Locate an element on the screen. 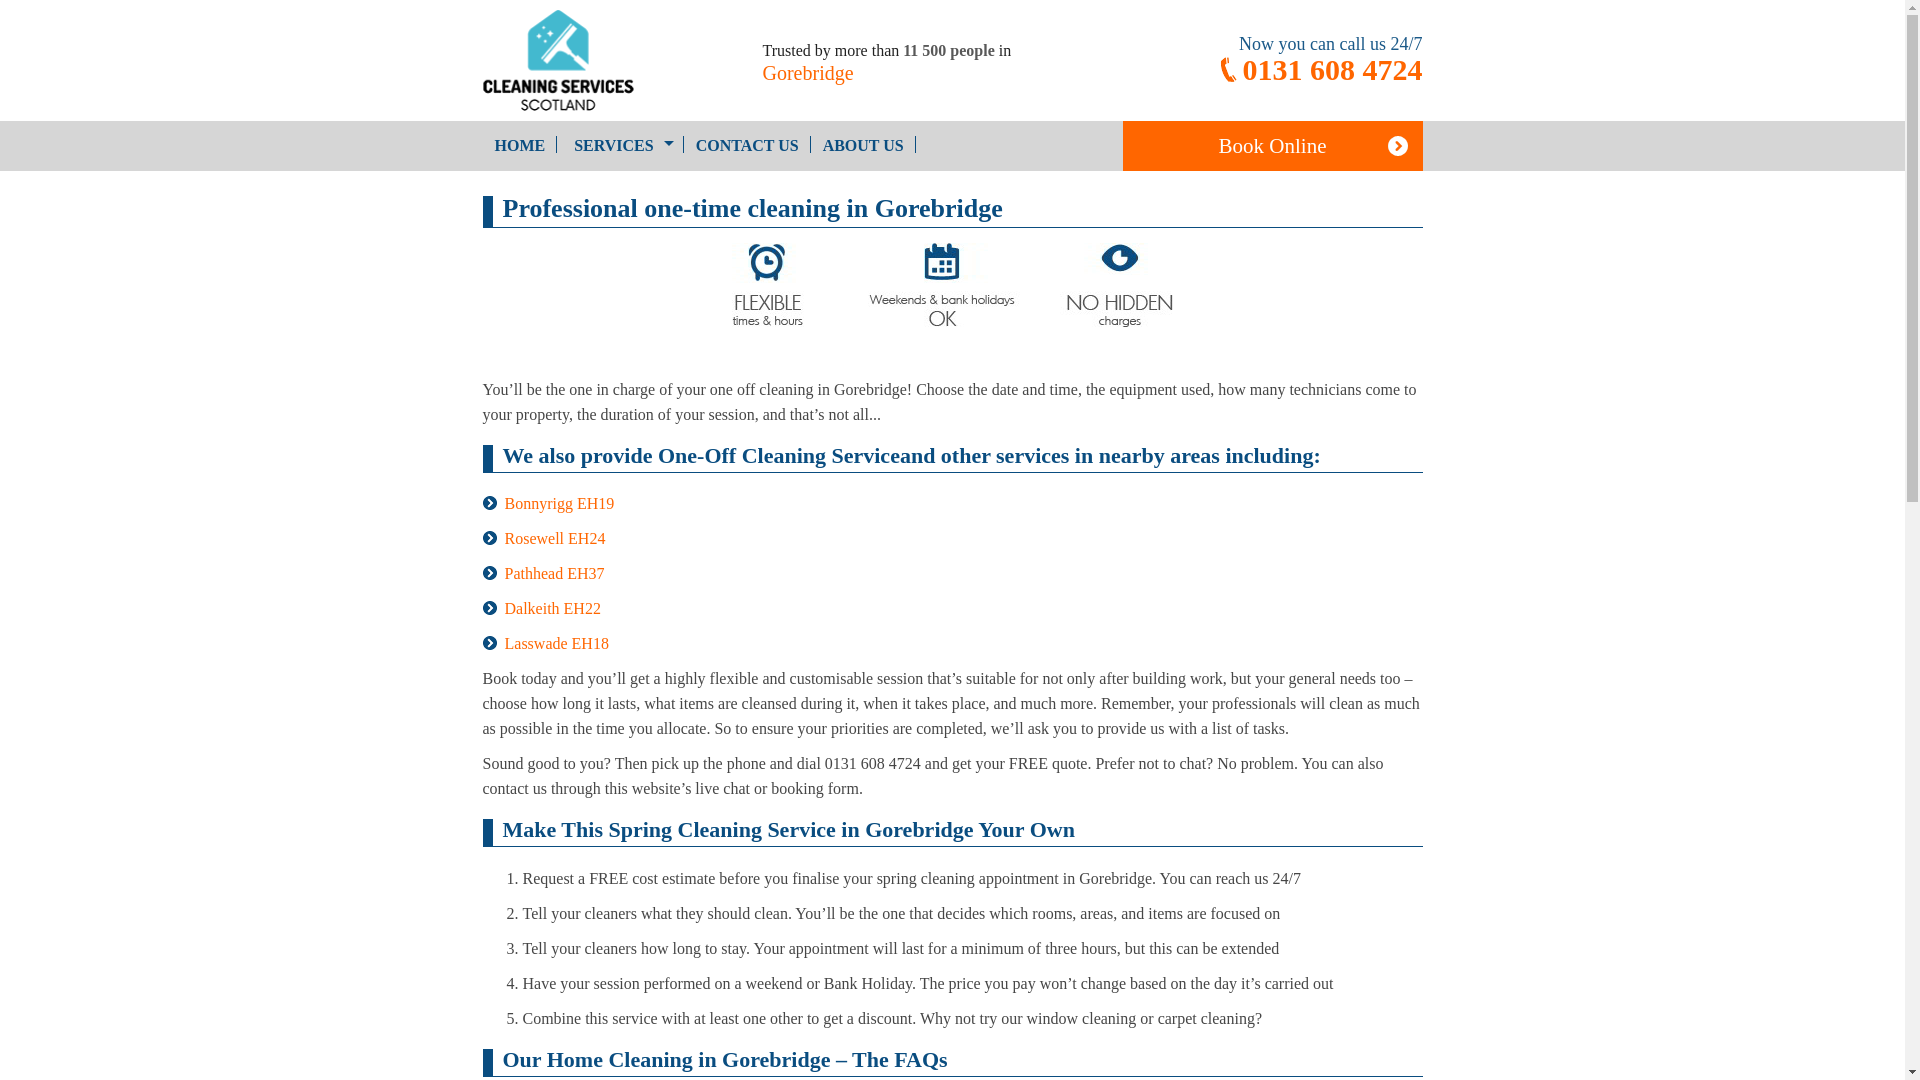 Image resolution: width=1920 pixels, height=1080 pixels. Home is located at coordinates (518, 144).